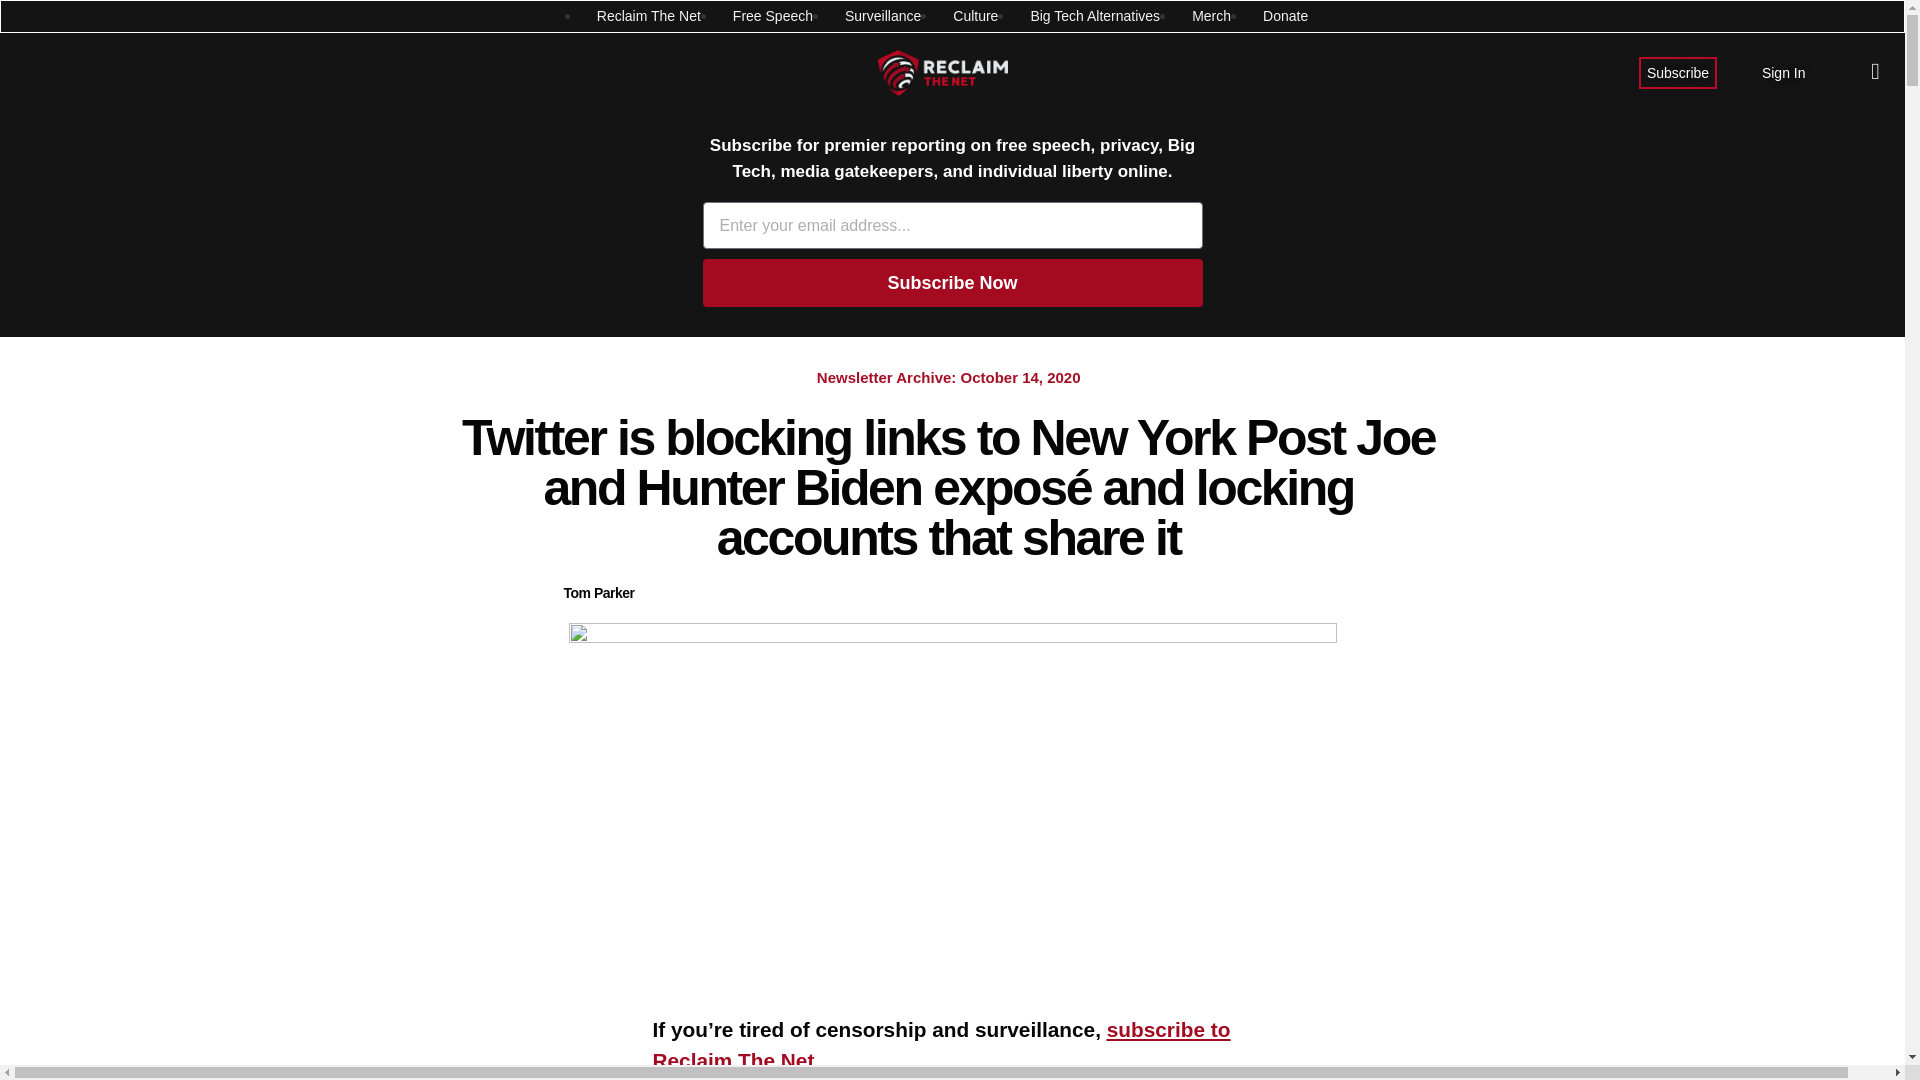 The image size is (1920, 1080). What do you see at coordinates (600, 593) in the screenshot?
I see `Tom Parker` at bounding box center [600, 593].